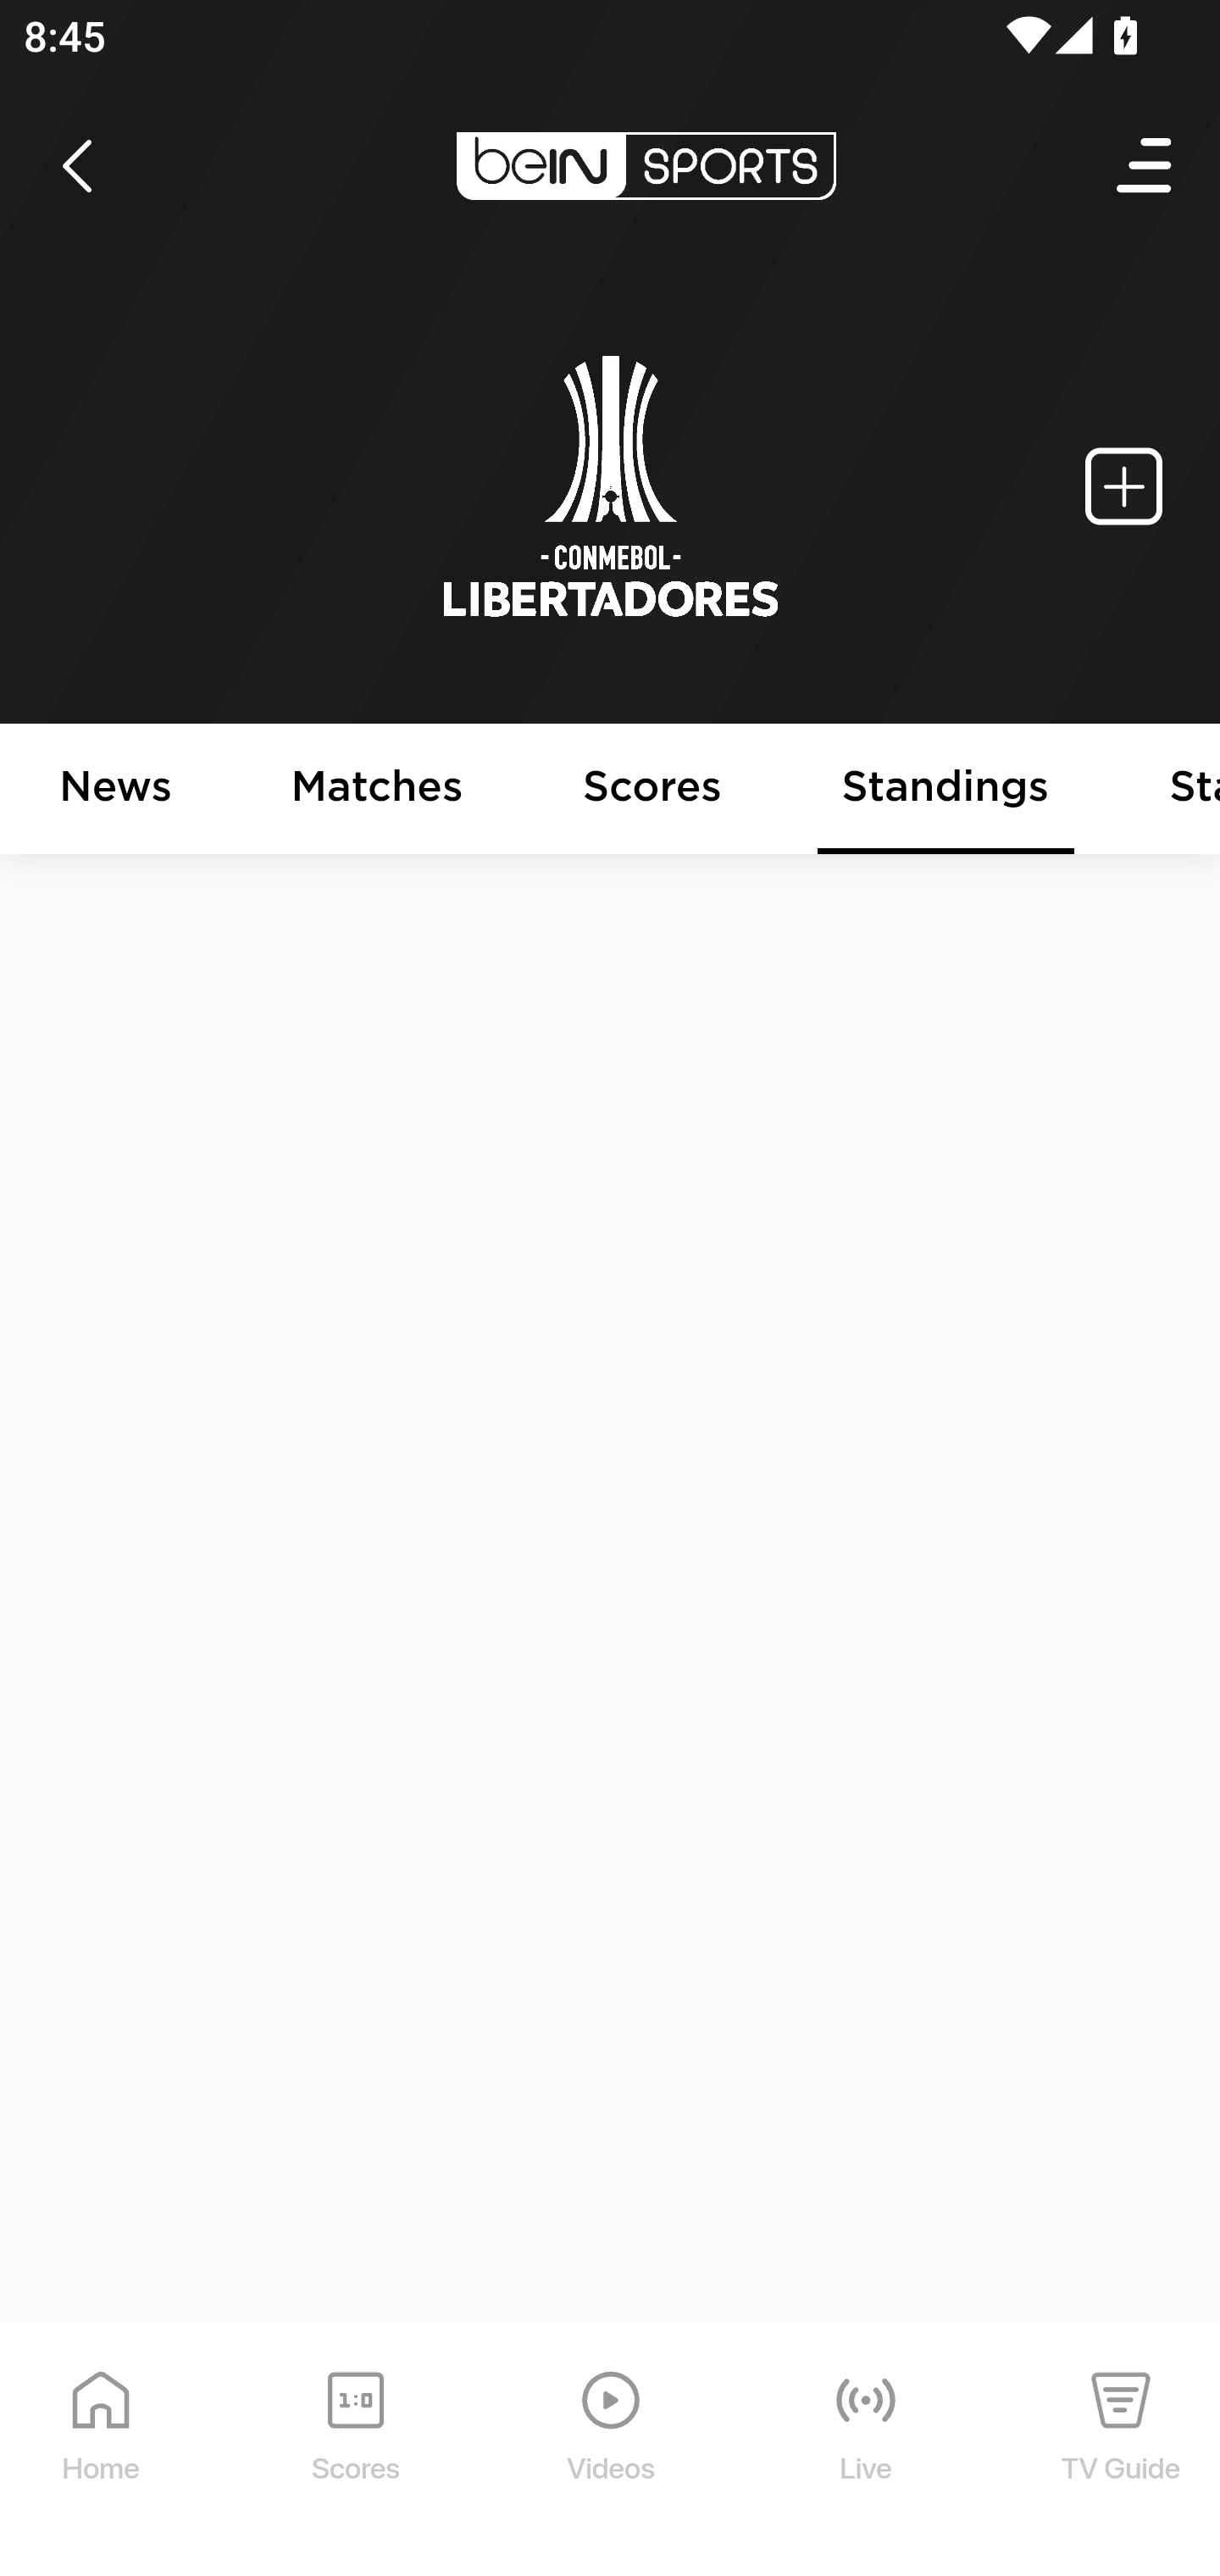  I want to click on Scores, so click(654, 790).